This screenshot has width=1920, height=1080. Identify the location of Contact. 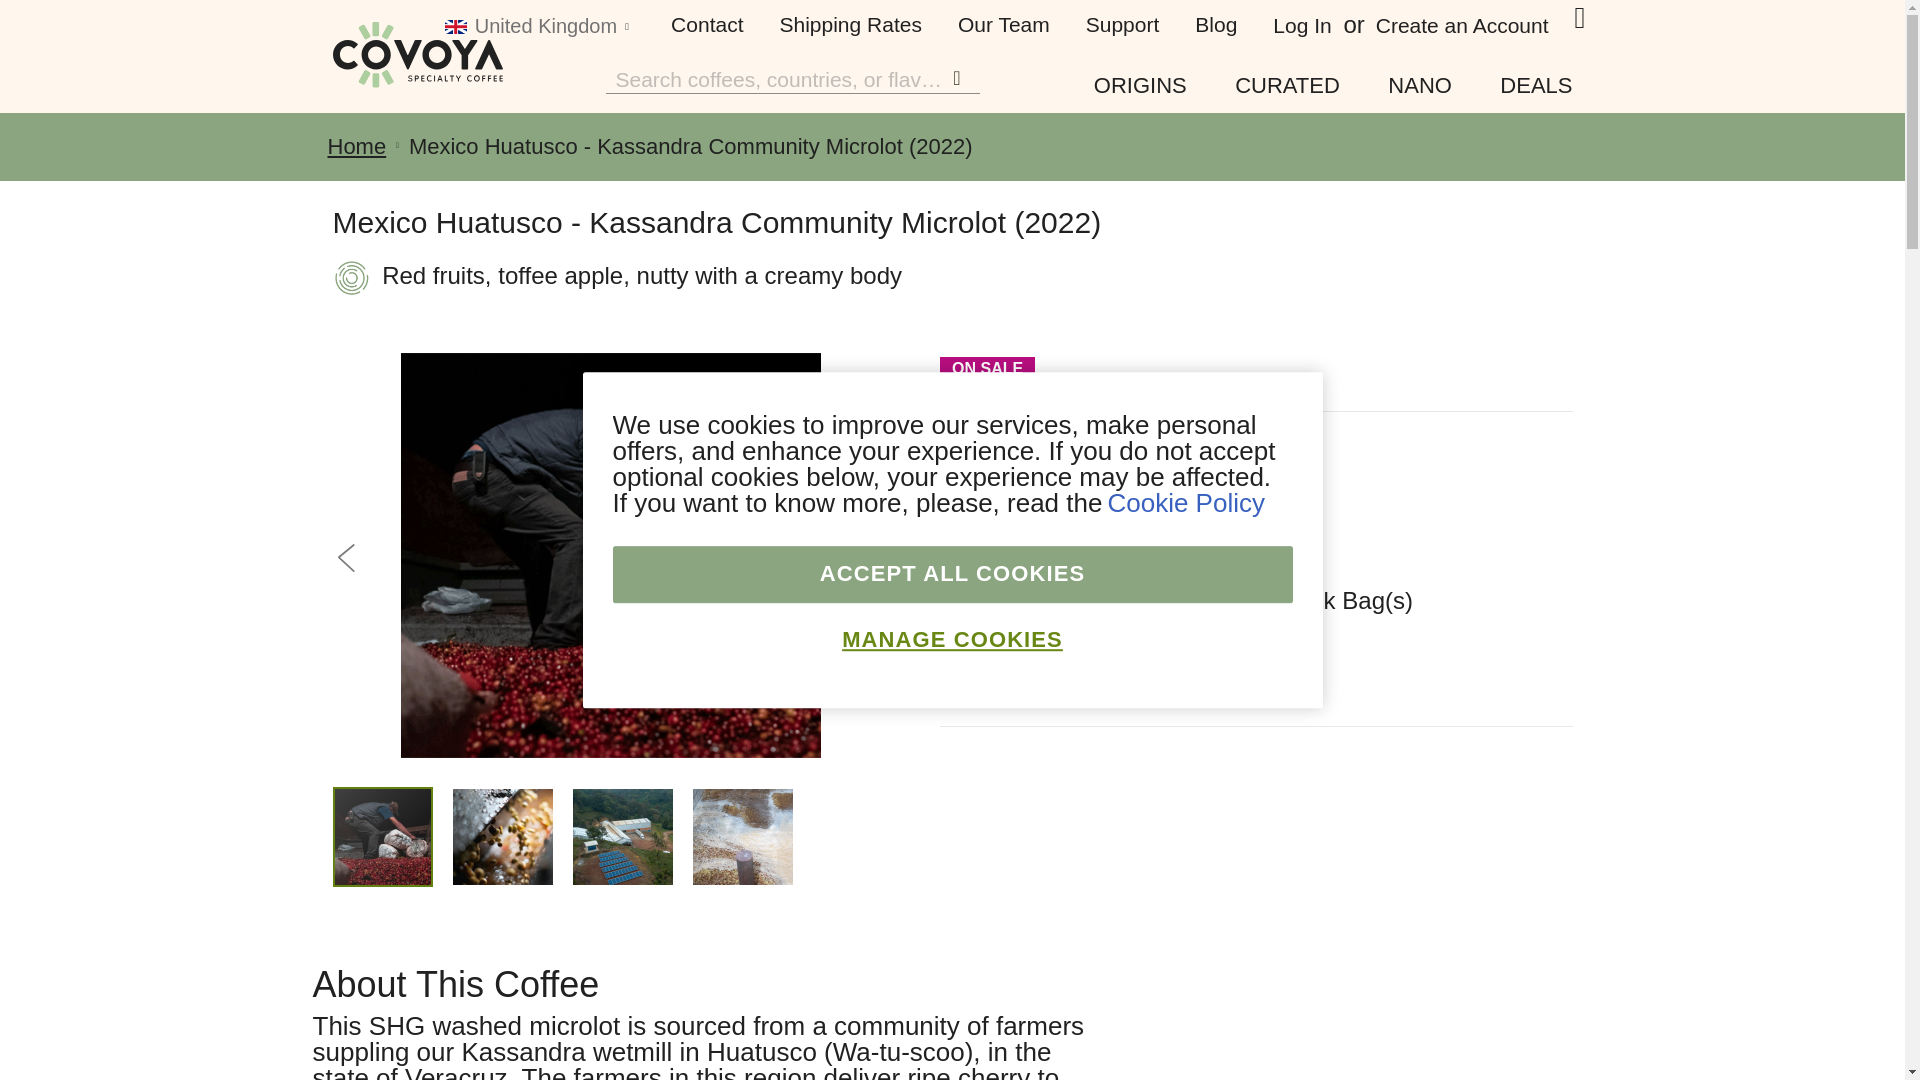
(706, 24).